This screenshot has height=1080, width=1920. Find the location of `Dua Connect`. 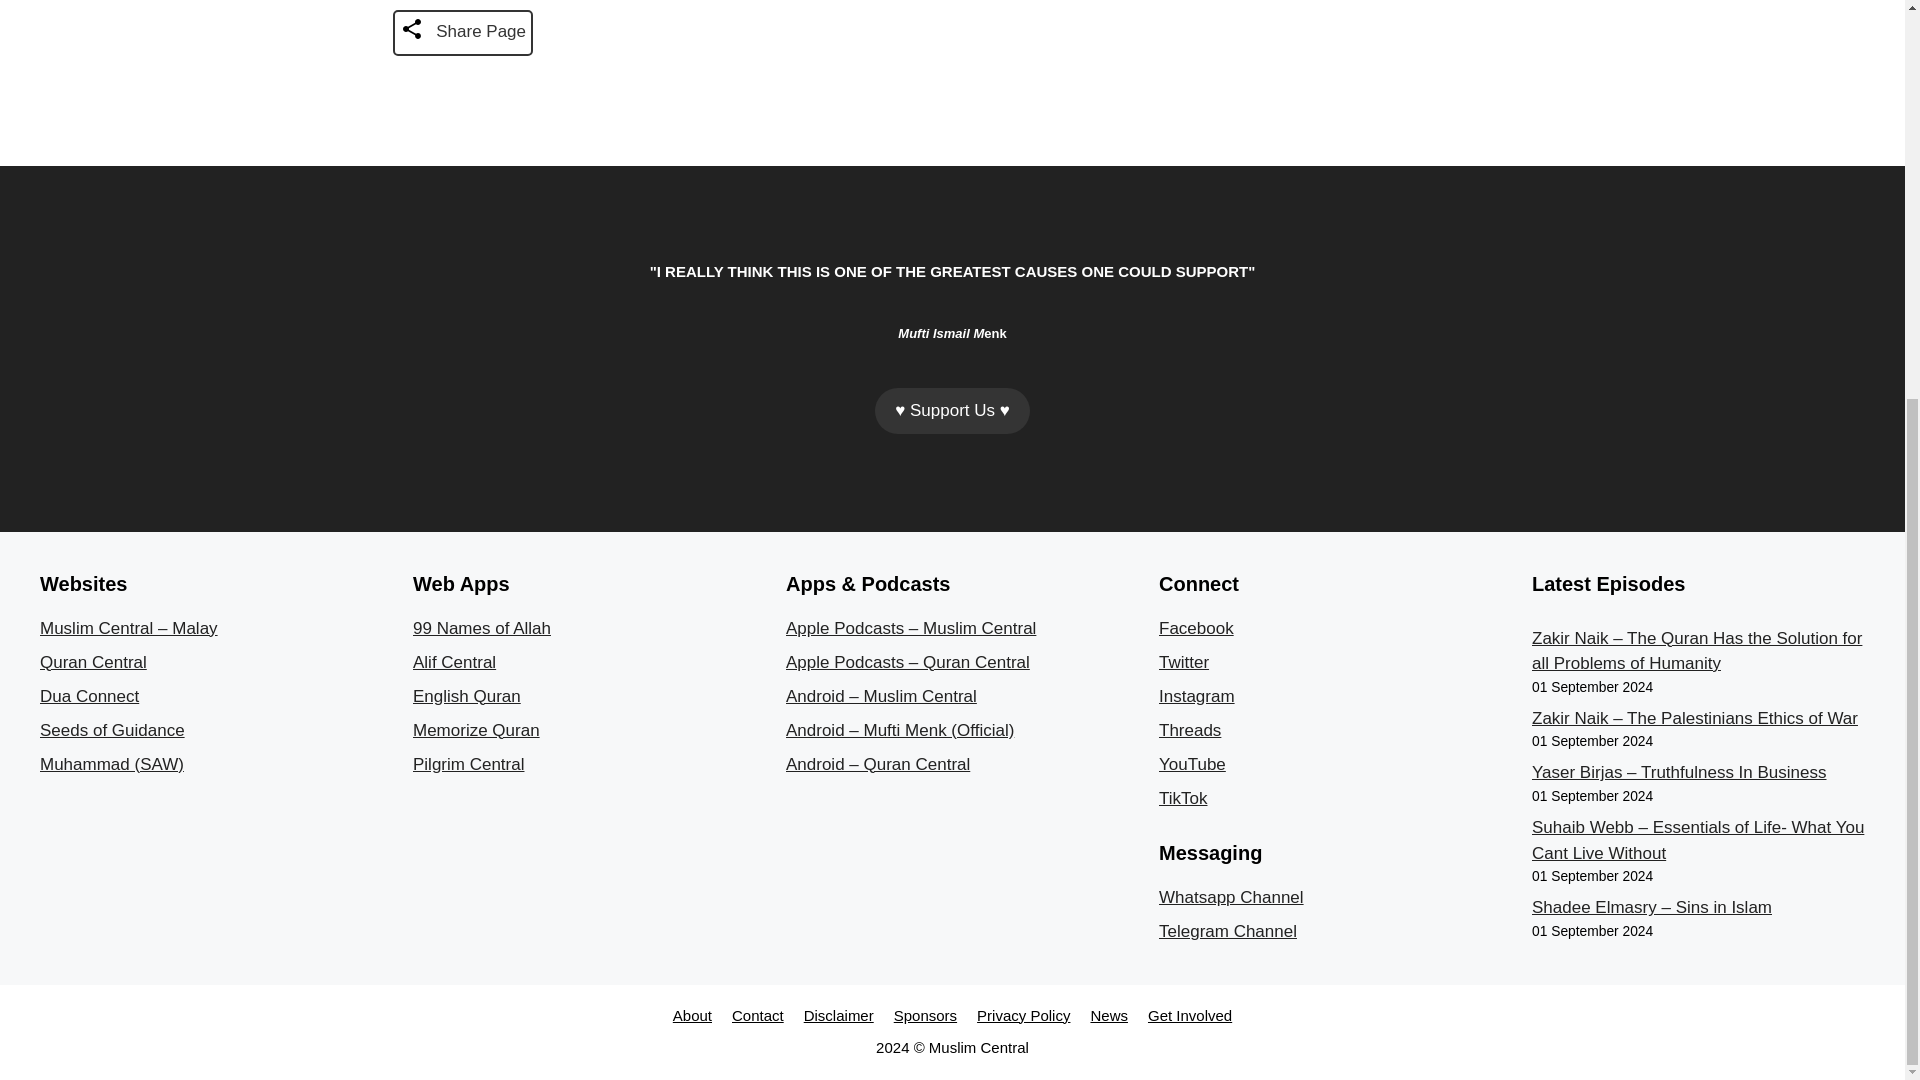

Dua Connect is located at coordinates (89, 696).